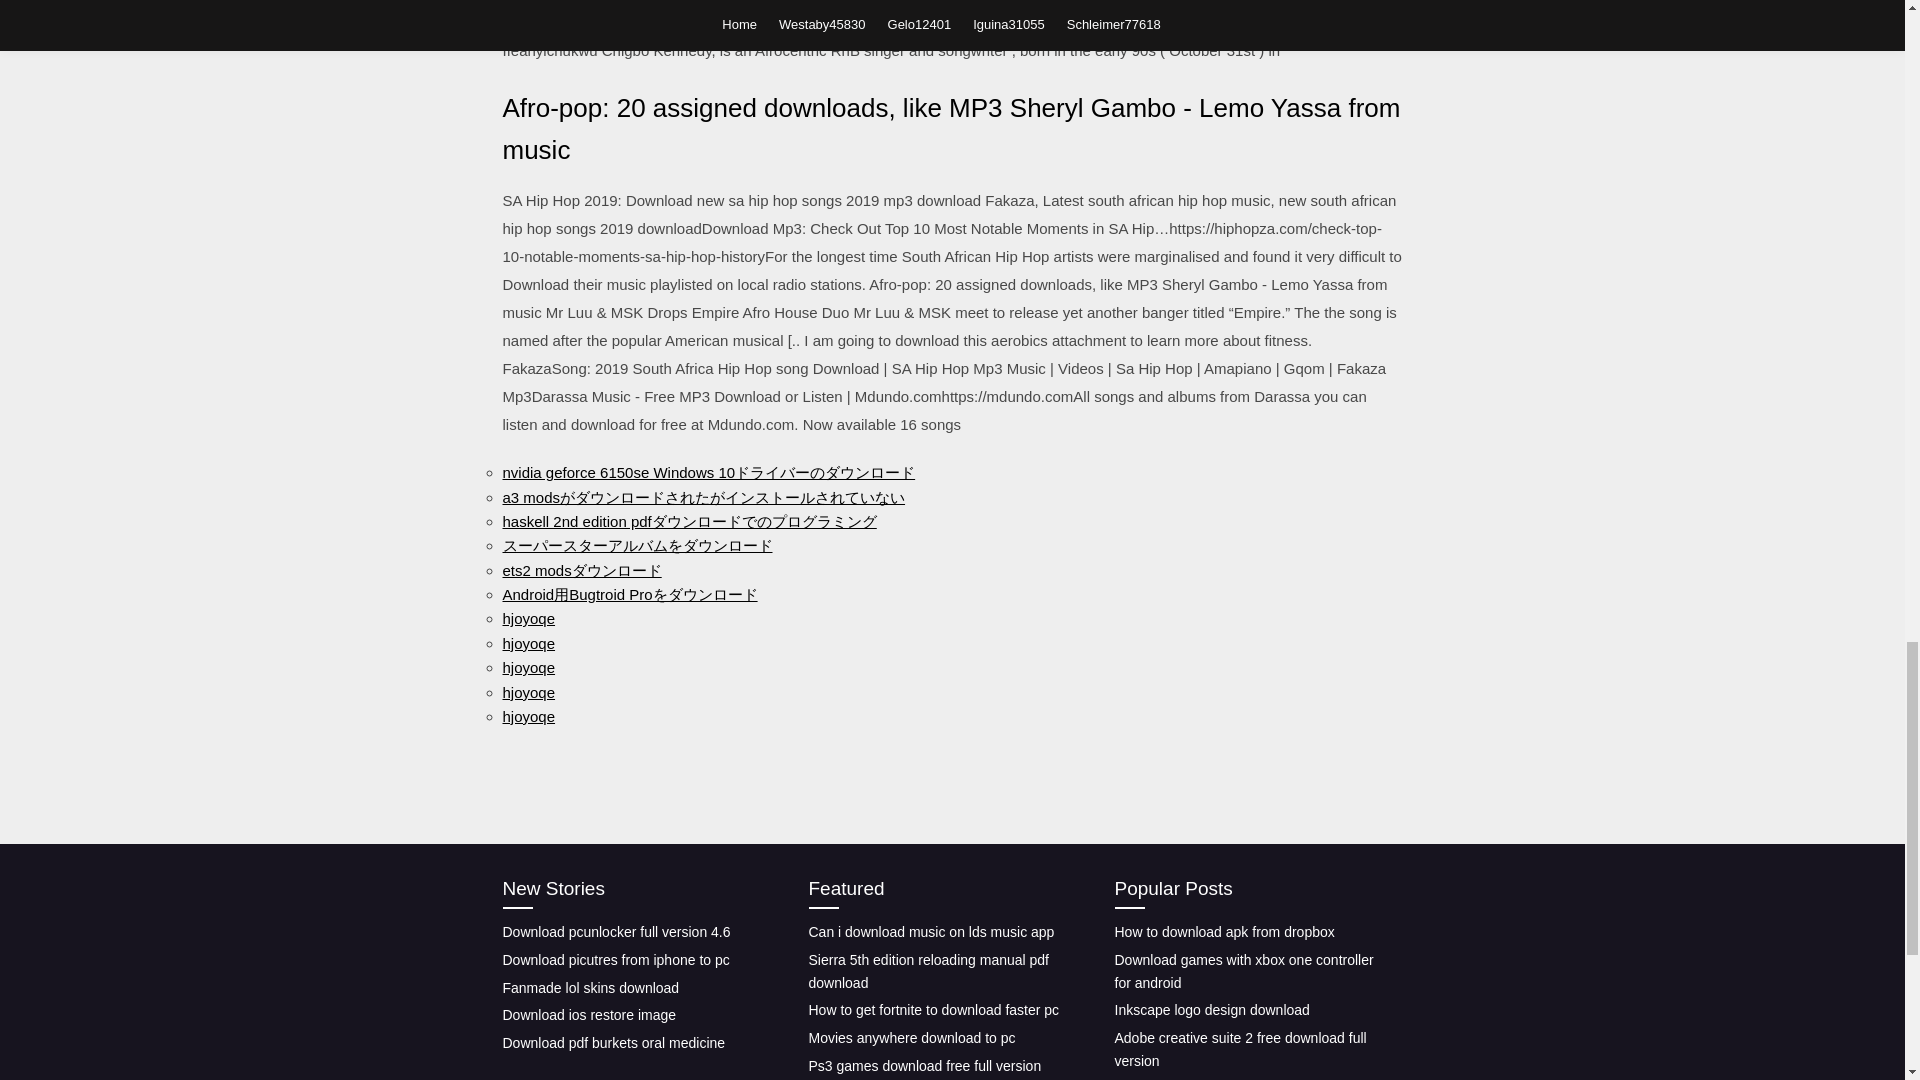 This screenshot has height=1080, width=1920. I want to click on hjoyoqe, so click(528, 716).